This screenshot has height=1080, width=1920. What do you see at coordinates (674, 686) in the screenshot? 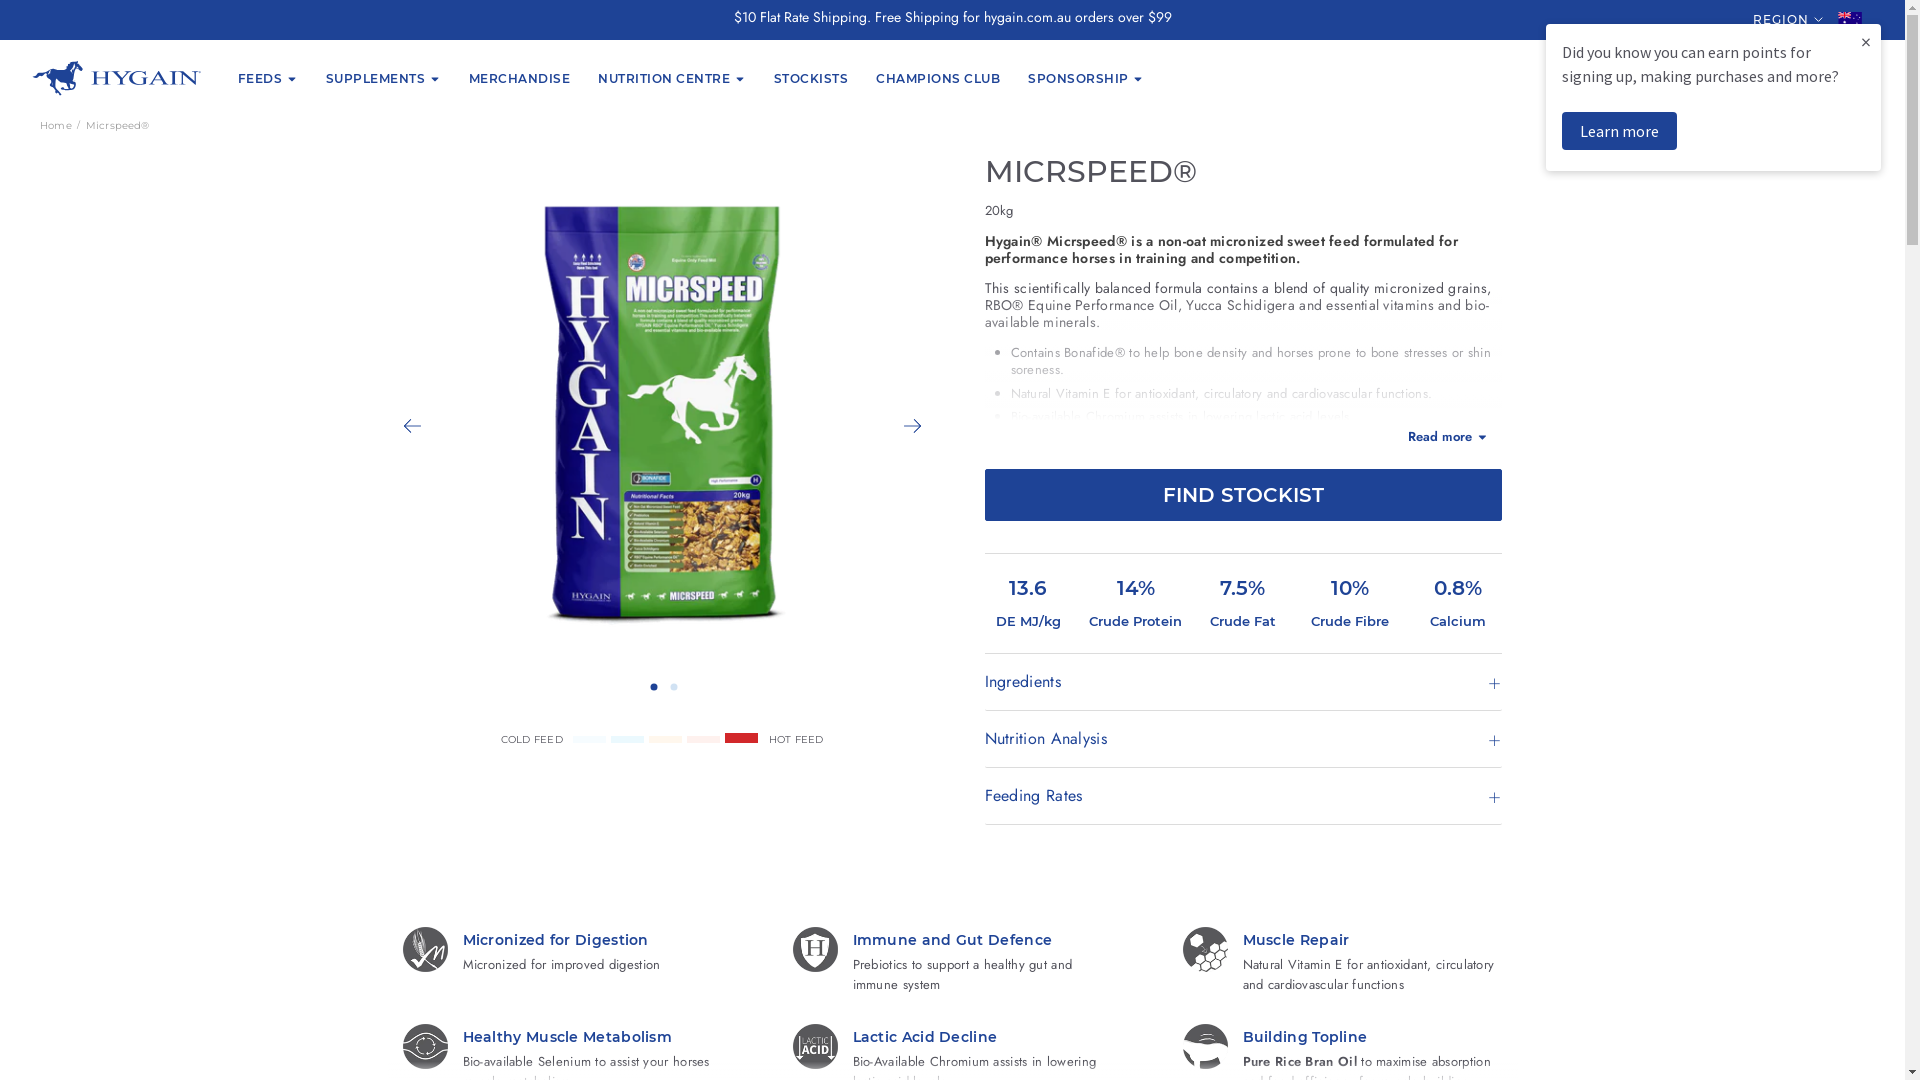
I see `2` at bounding box center [674, 686].